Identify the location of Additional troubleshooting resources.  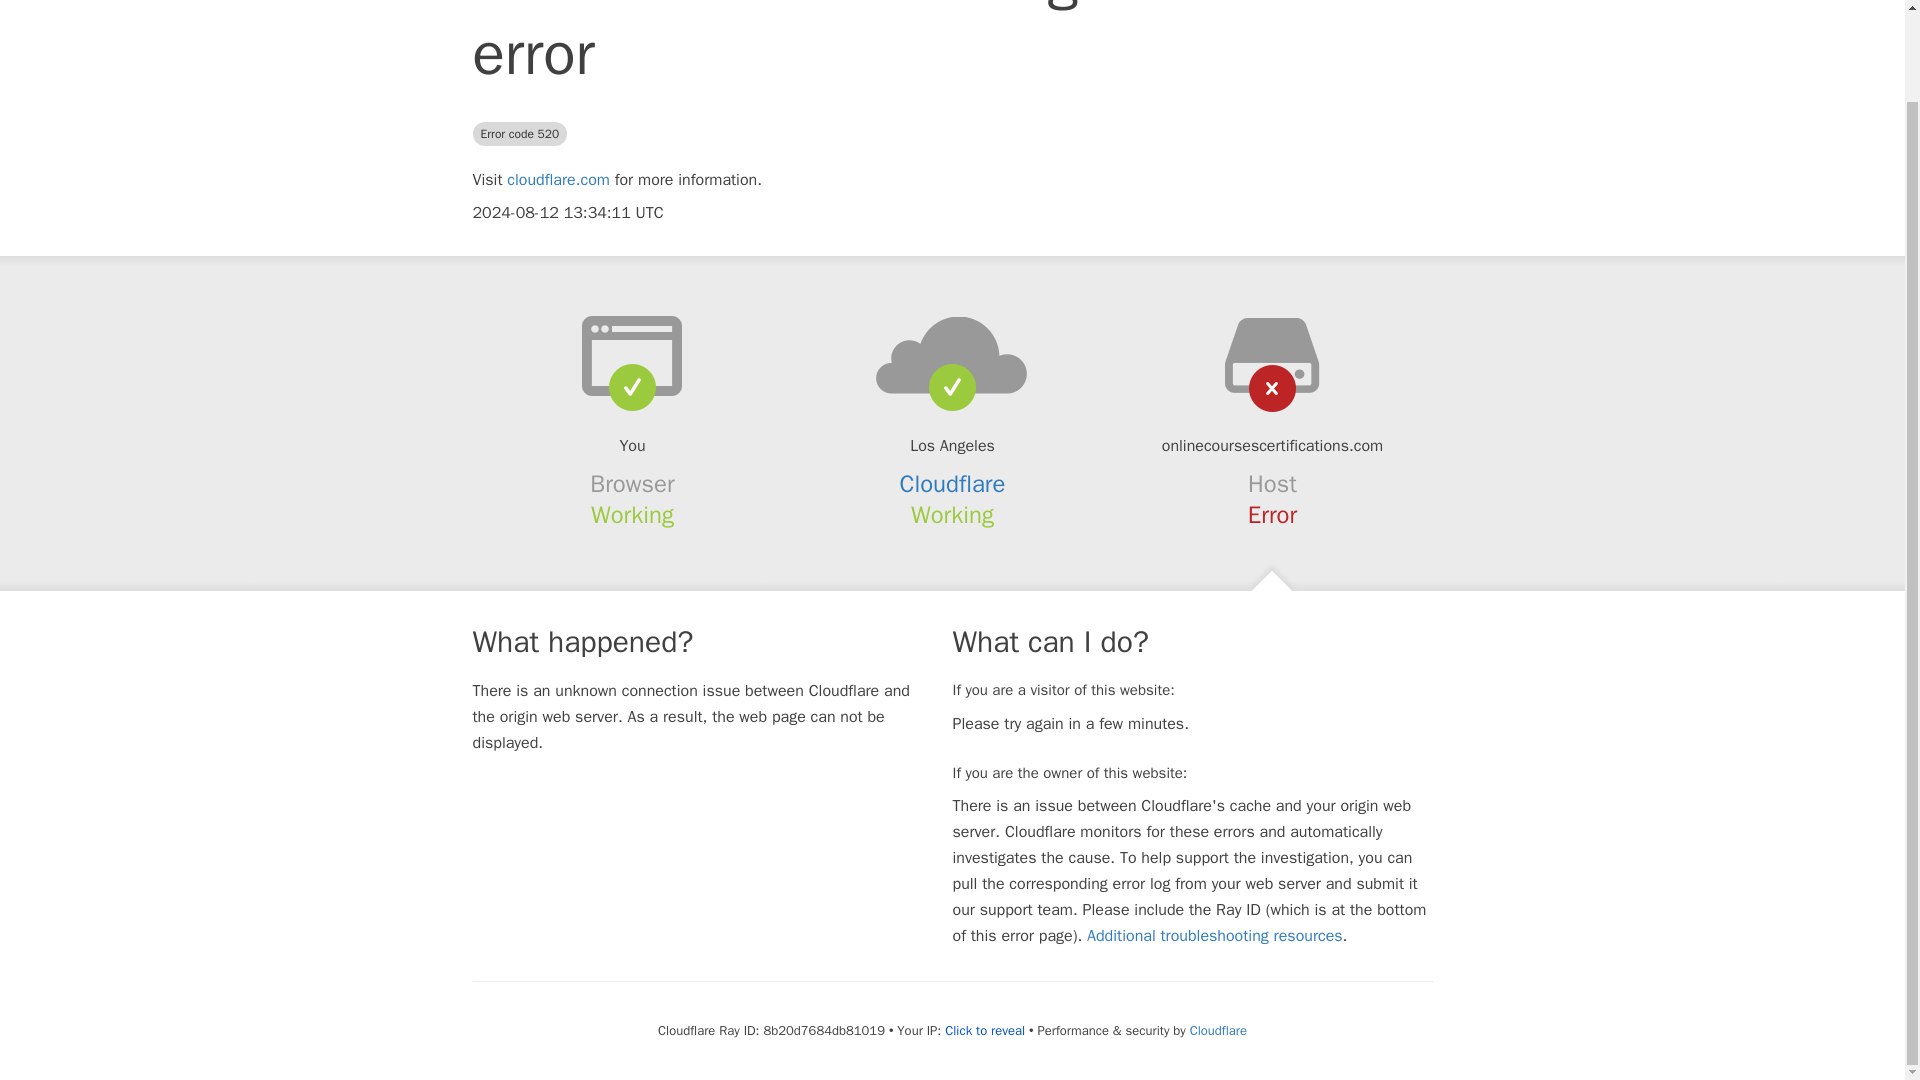
(1214, 936).